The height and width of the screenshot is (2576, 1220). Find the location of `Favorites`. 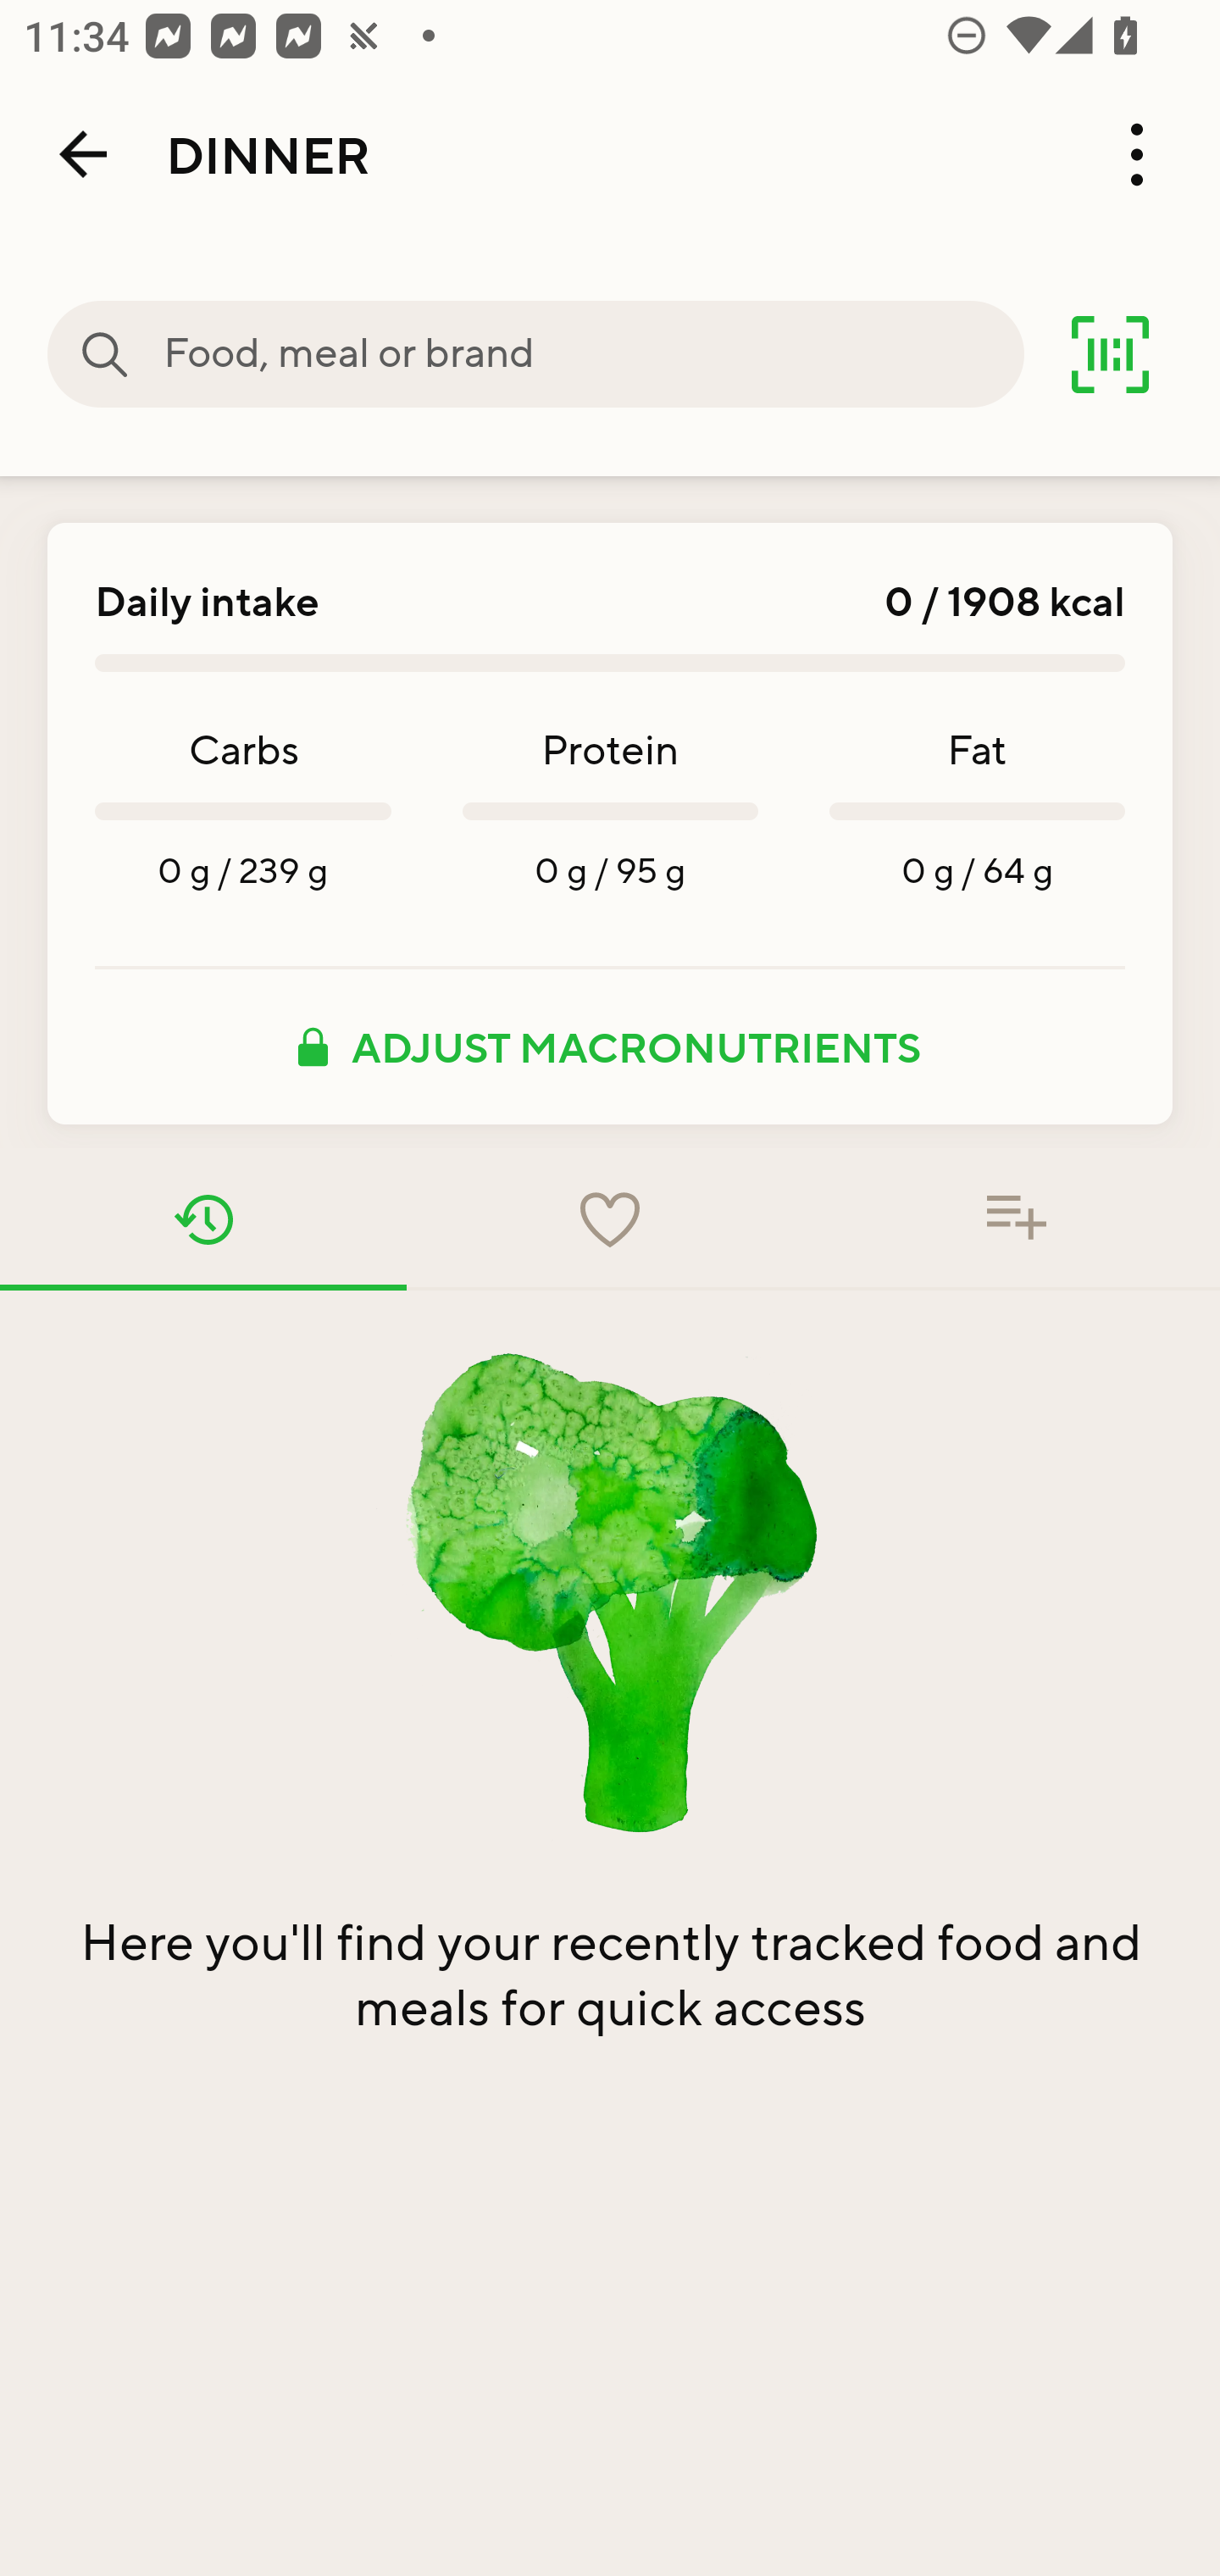

Favorites is located at coordinates (610, 1219).